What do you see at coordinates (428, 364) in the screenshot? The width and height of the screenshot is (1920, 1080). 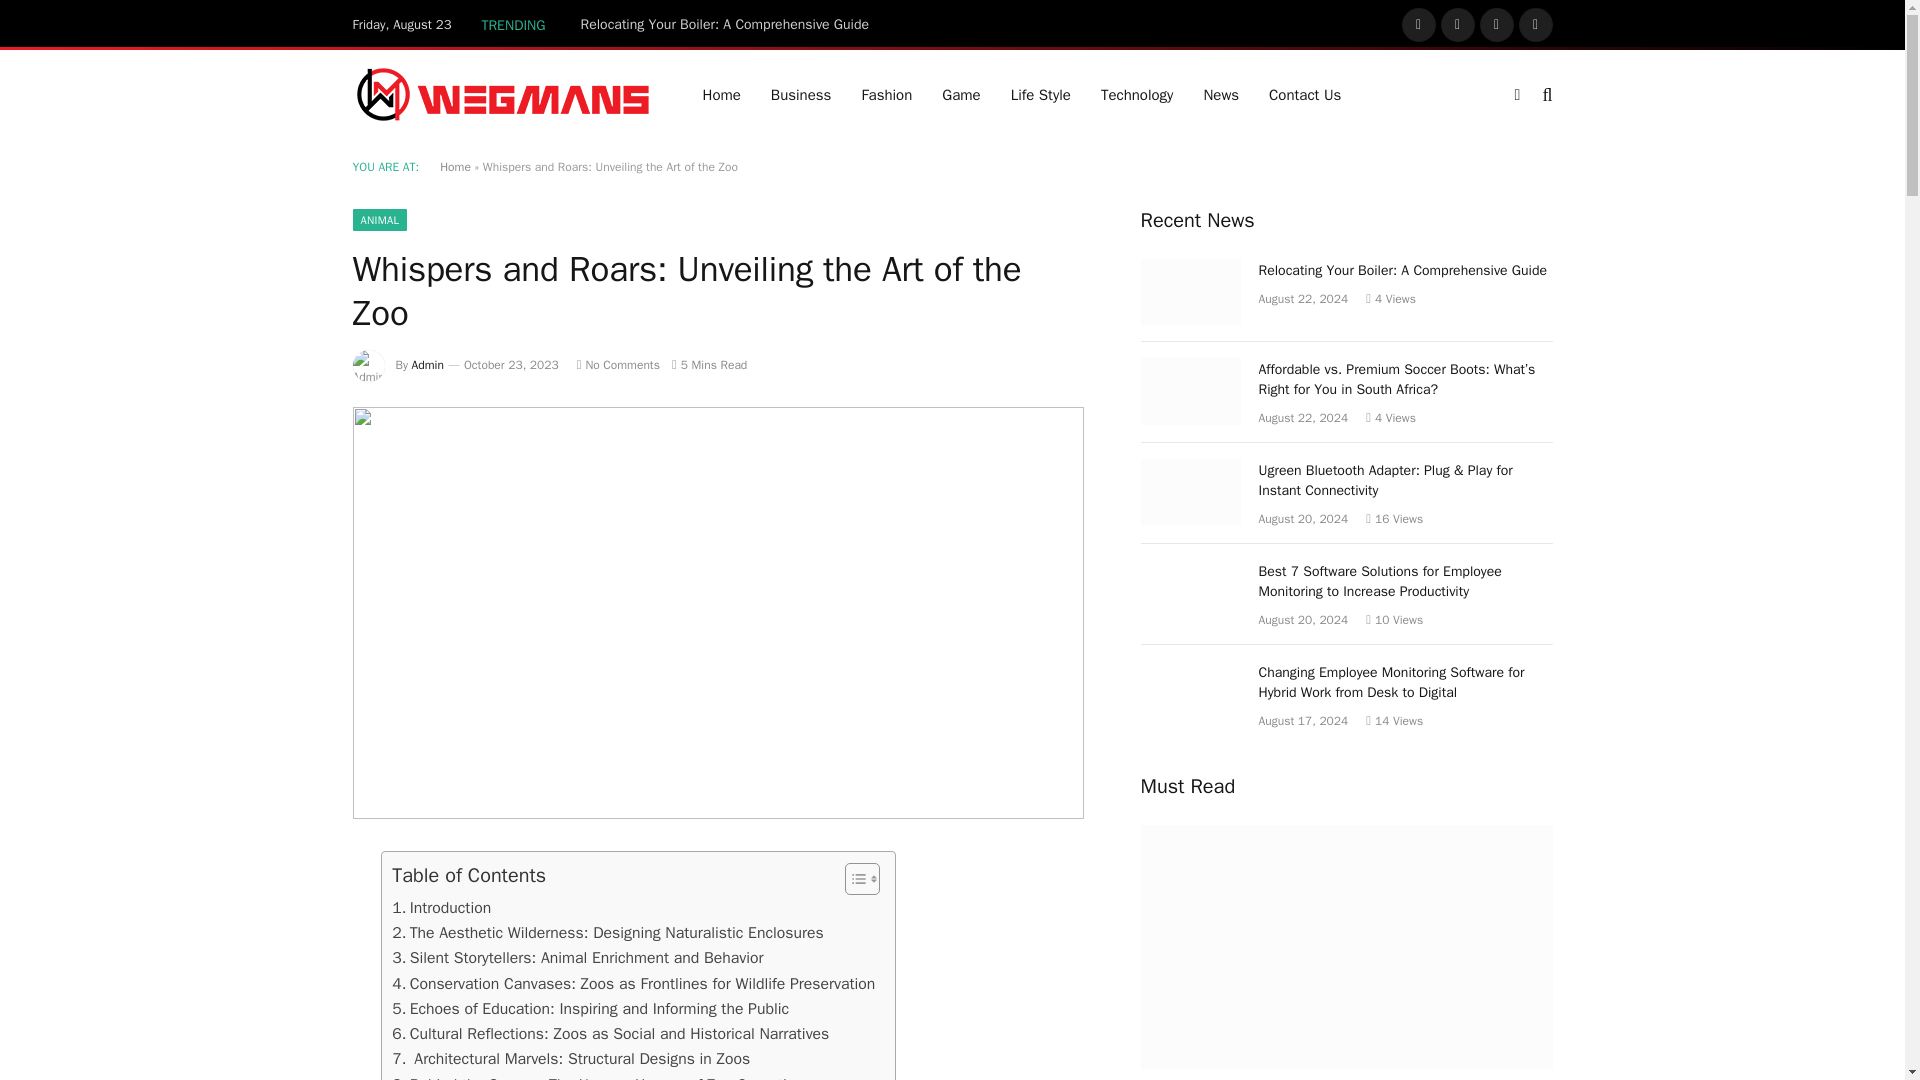 I see `Admin` at bounding box center [428, 364].